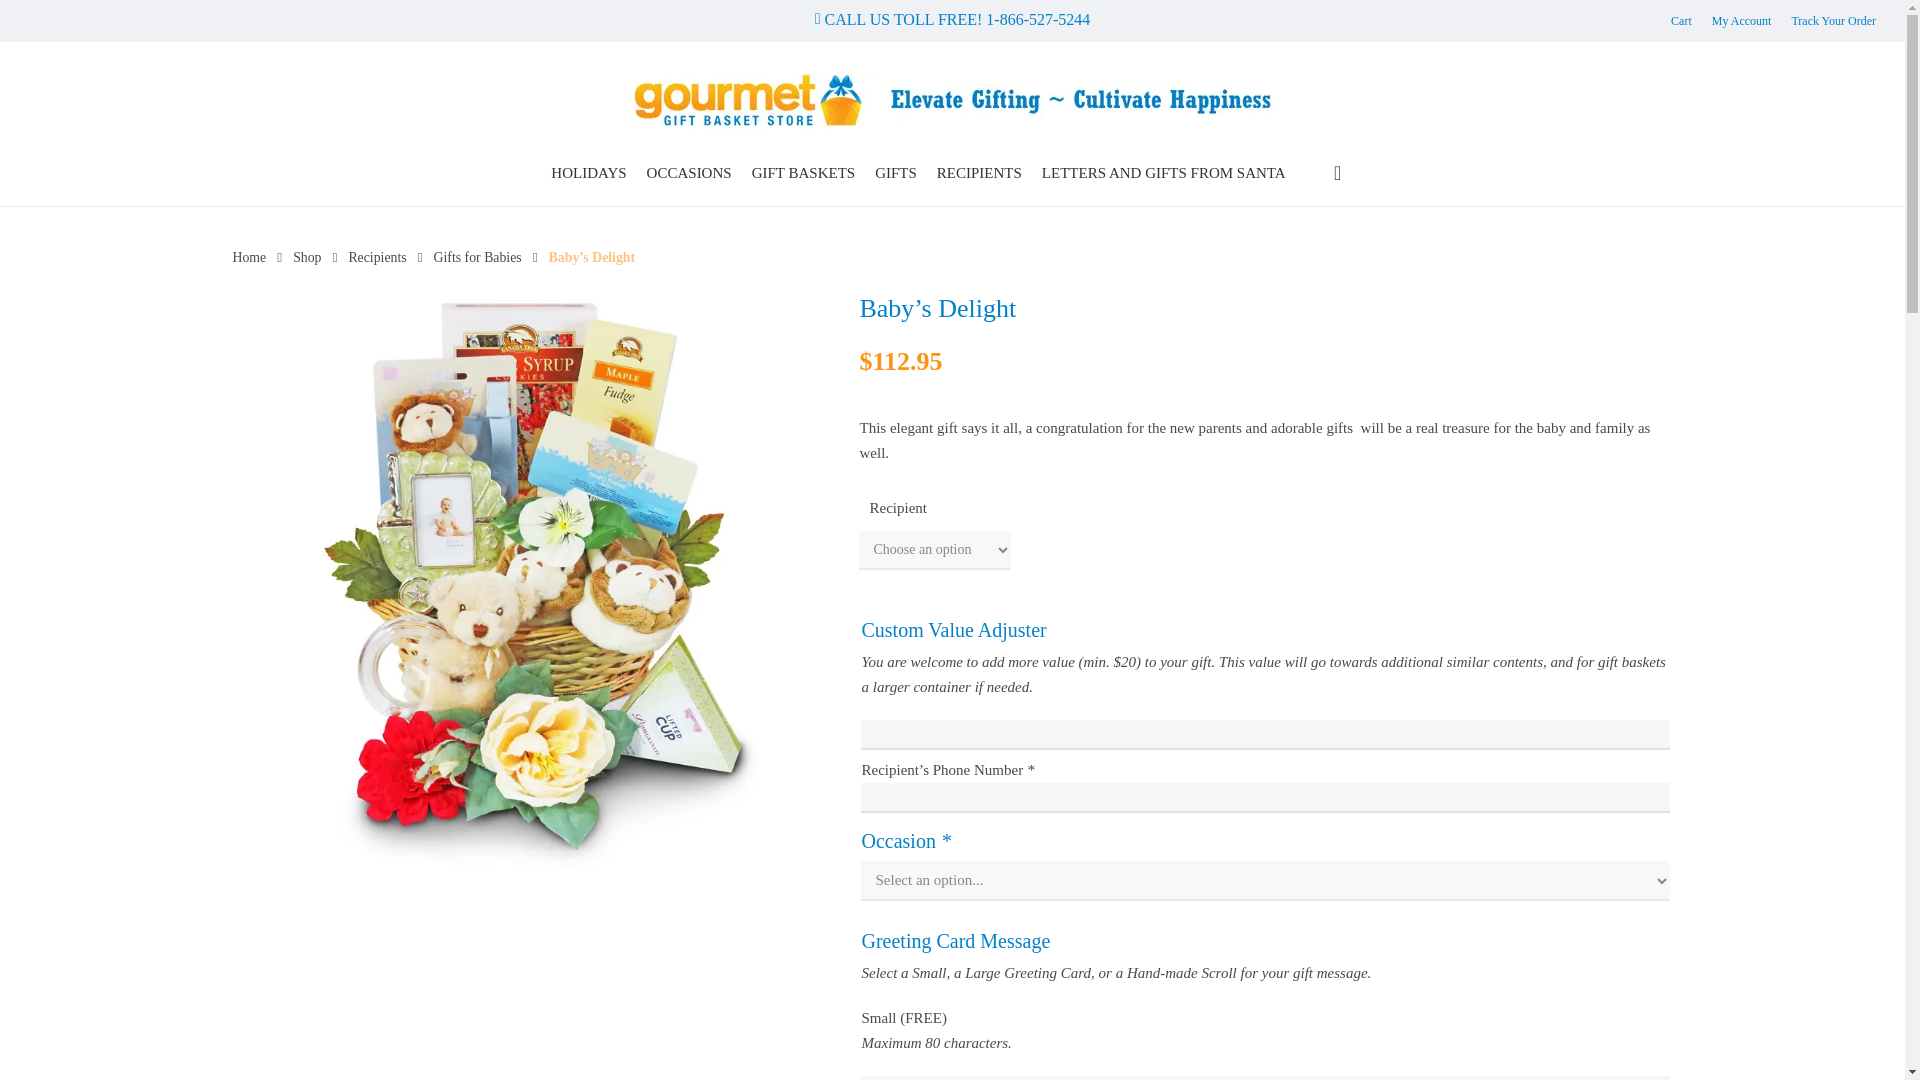  What do you see at coordinates (945, 841) in the screenshot?
I see `Required field` at bounding box center [945, 841].